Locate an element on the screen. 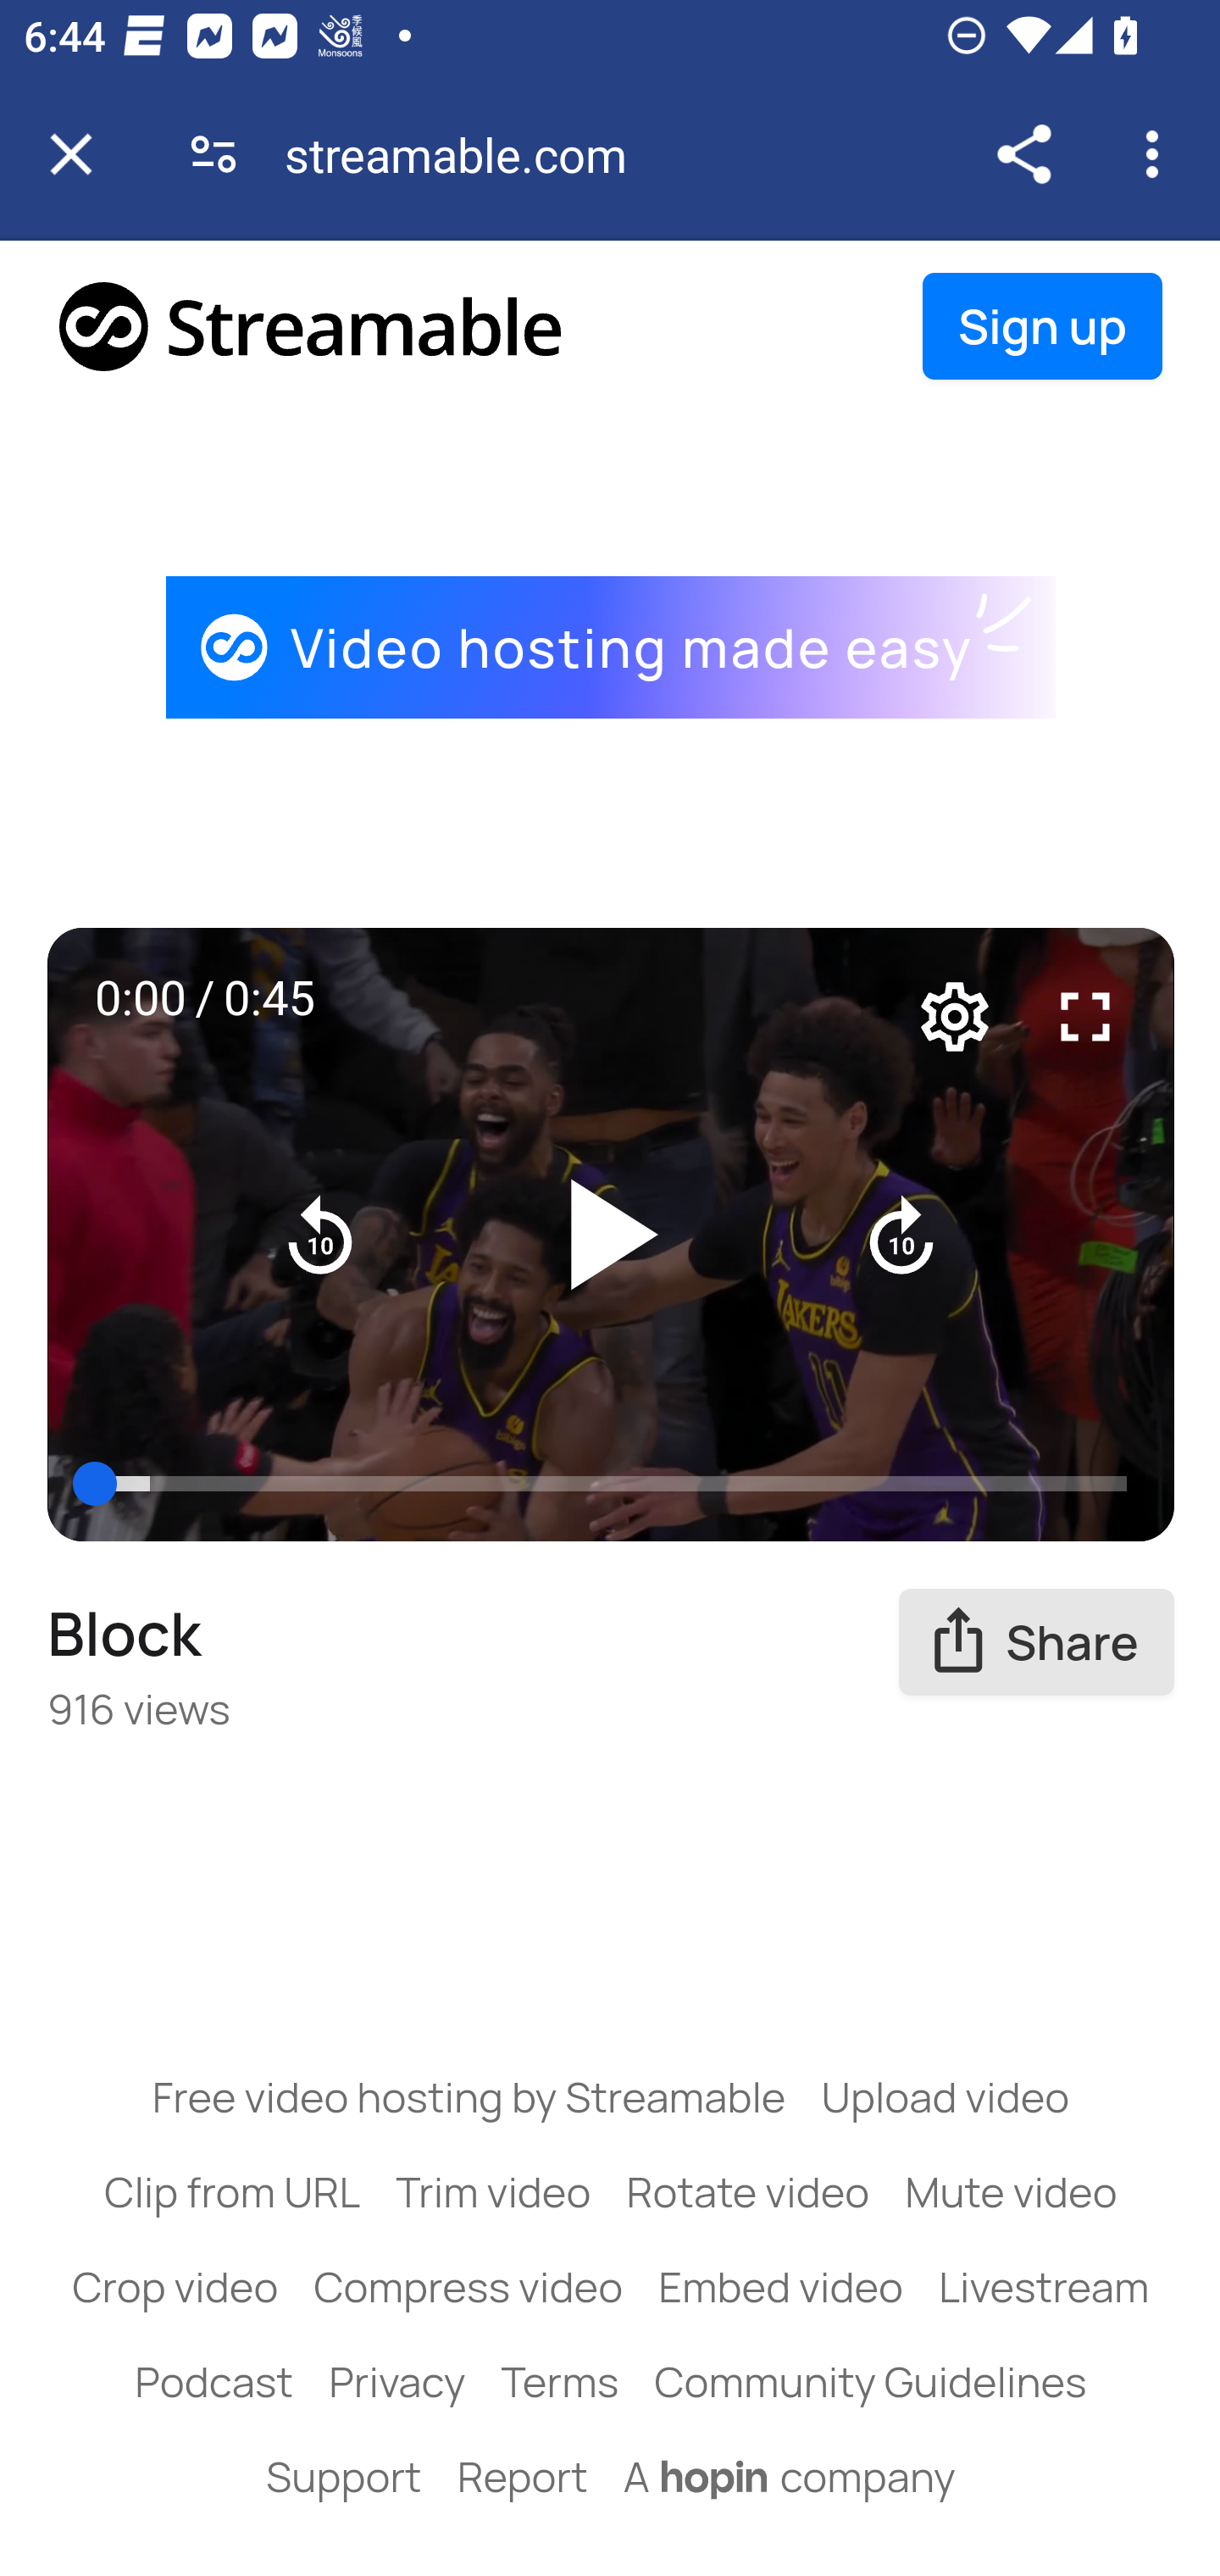  Terms is located at coordinates (558, 2381).